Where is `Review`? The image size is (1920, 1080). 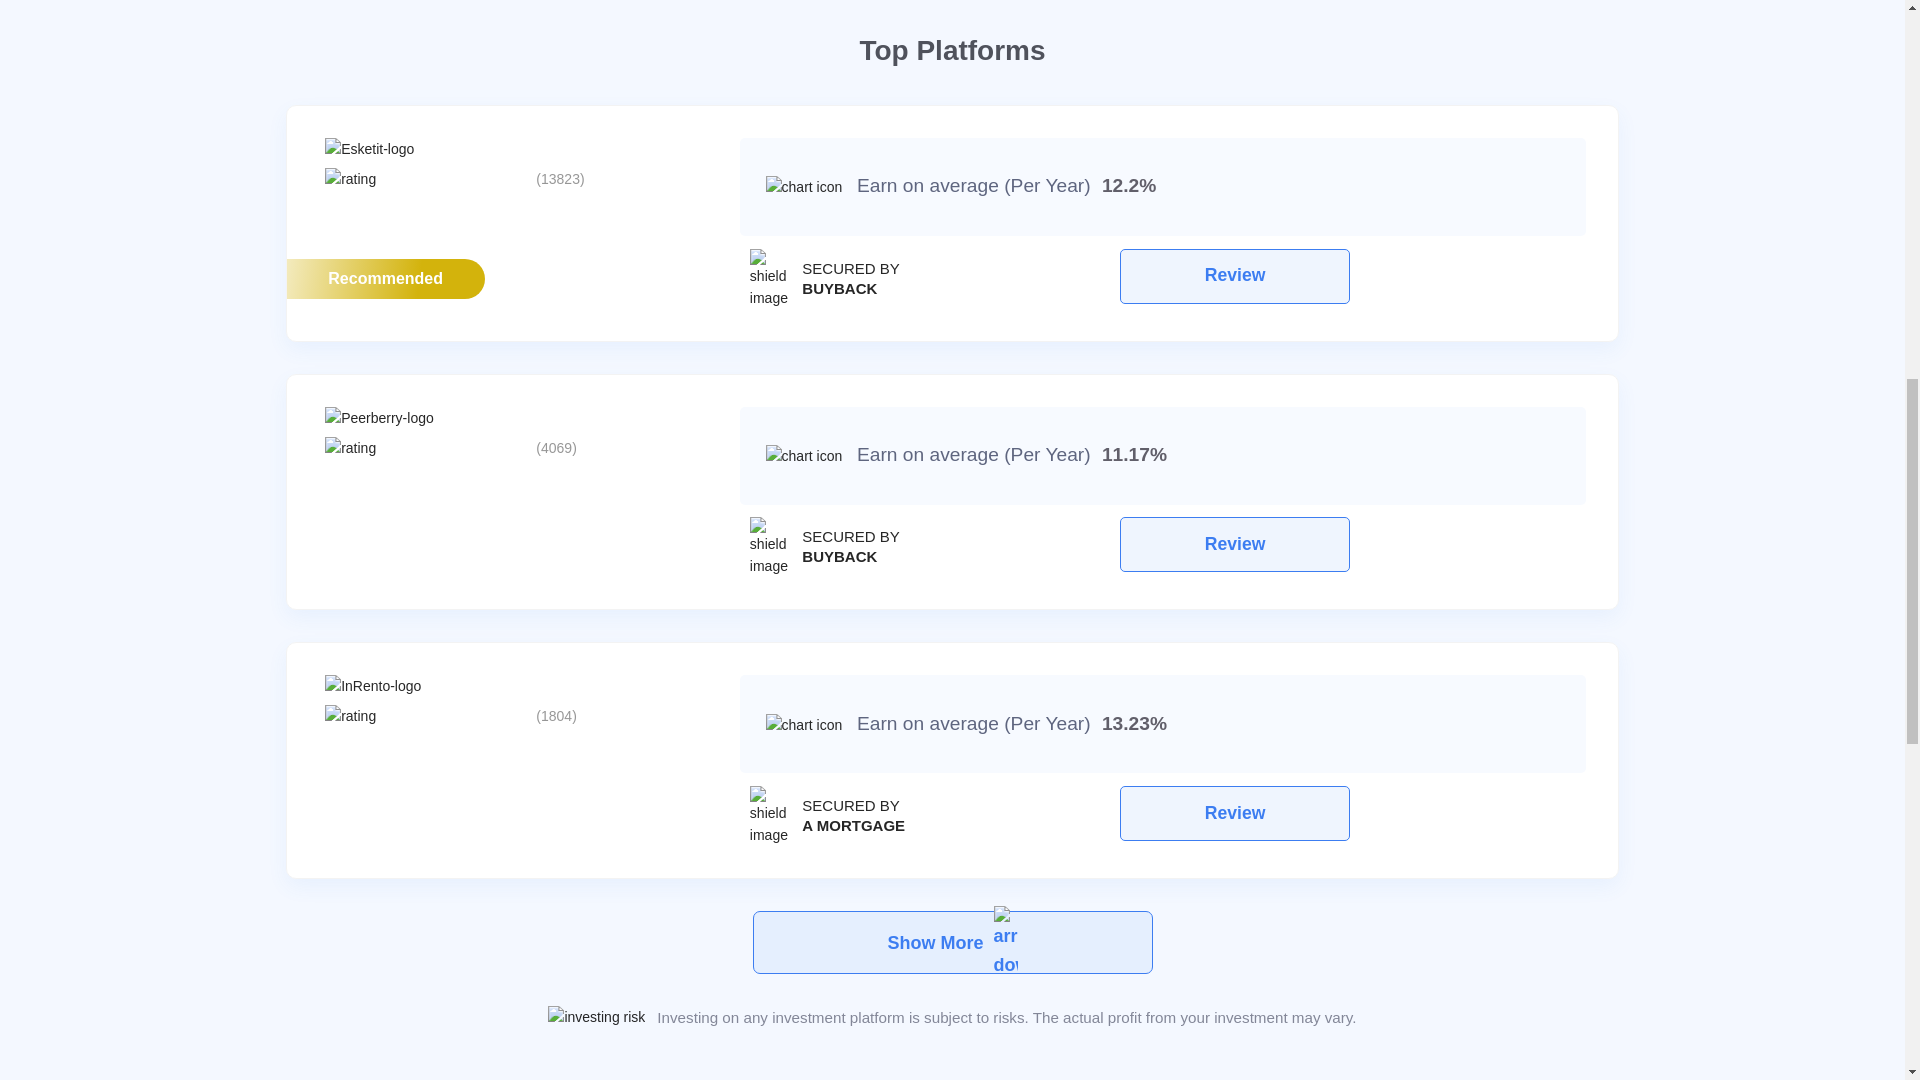 Review is located at coordinates (1348, 816).